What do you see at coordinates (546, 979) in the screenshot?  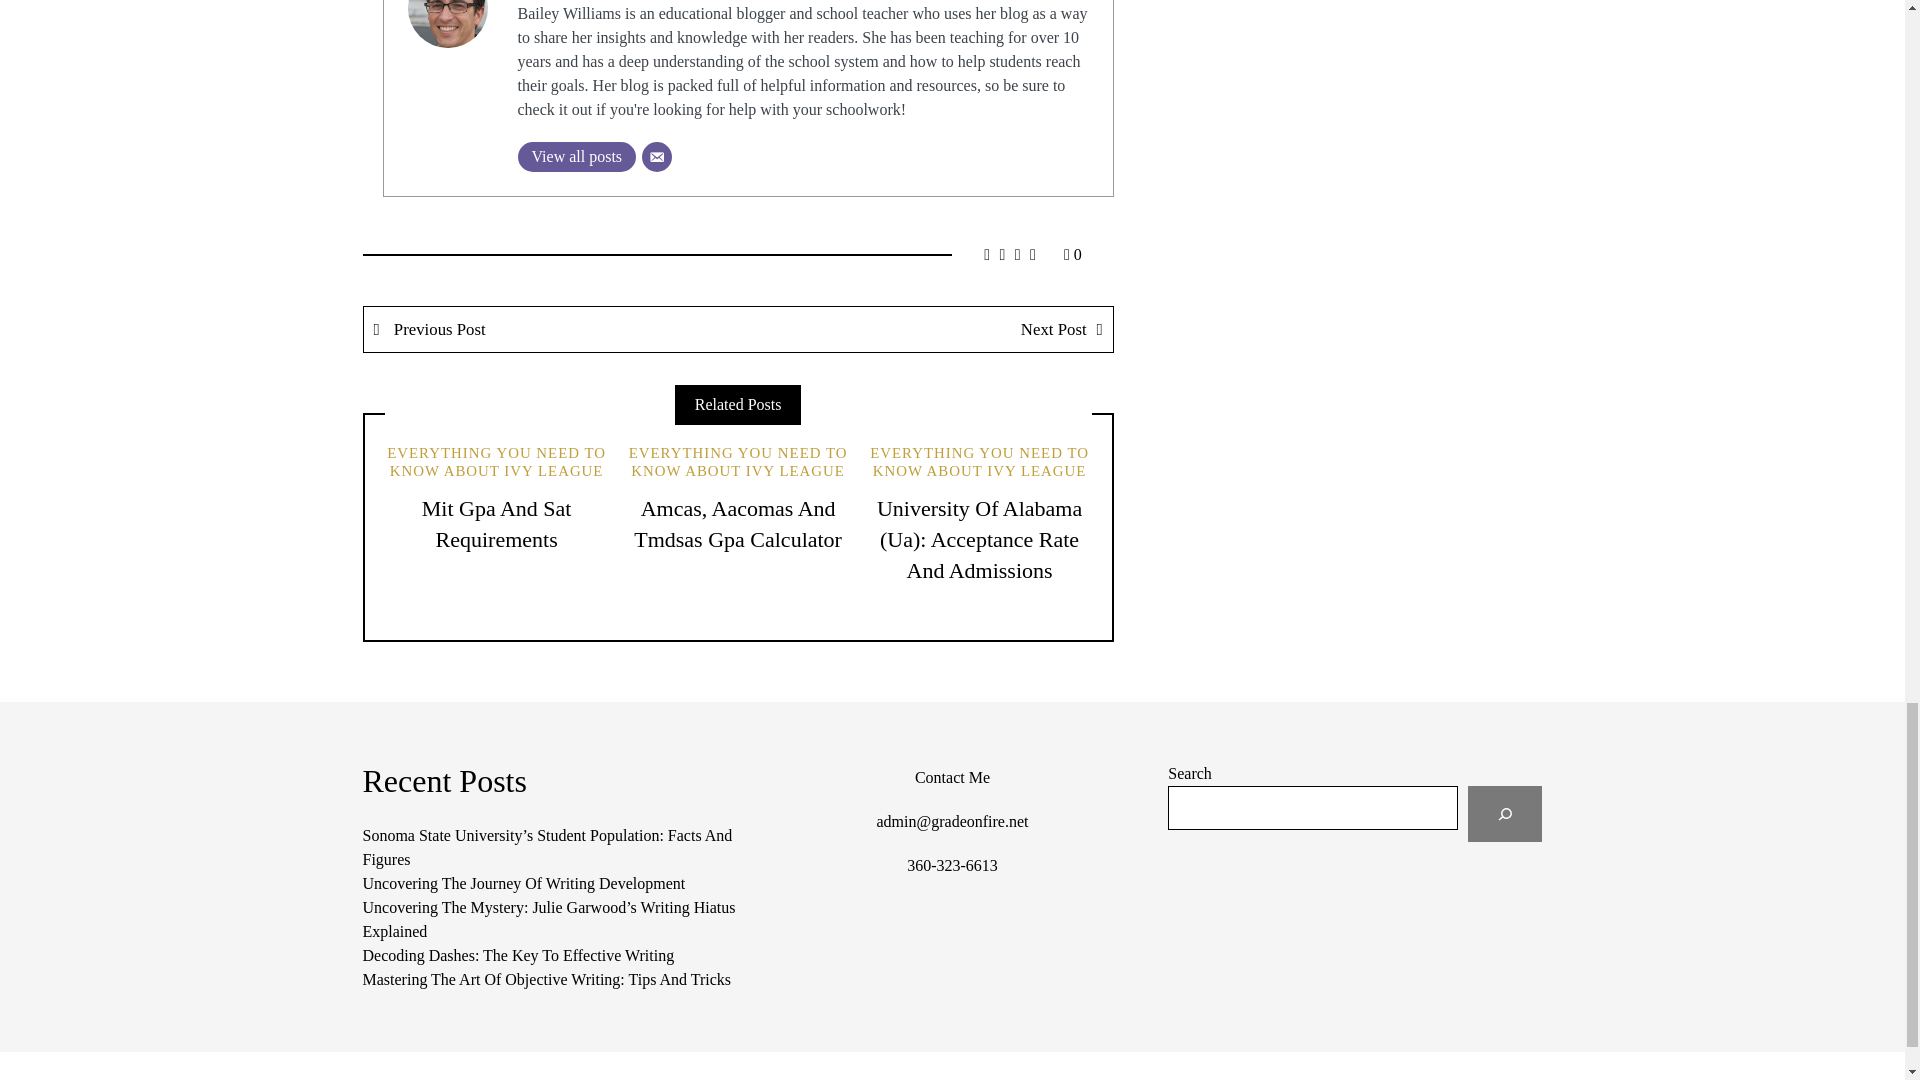 I see `Mastering The Art Of Objective Writing: Tips And Tricks` at bounding box center [546, 979].